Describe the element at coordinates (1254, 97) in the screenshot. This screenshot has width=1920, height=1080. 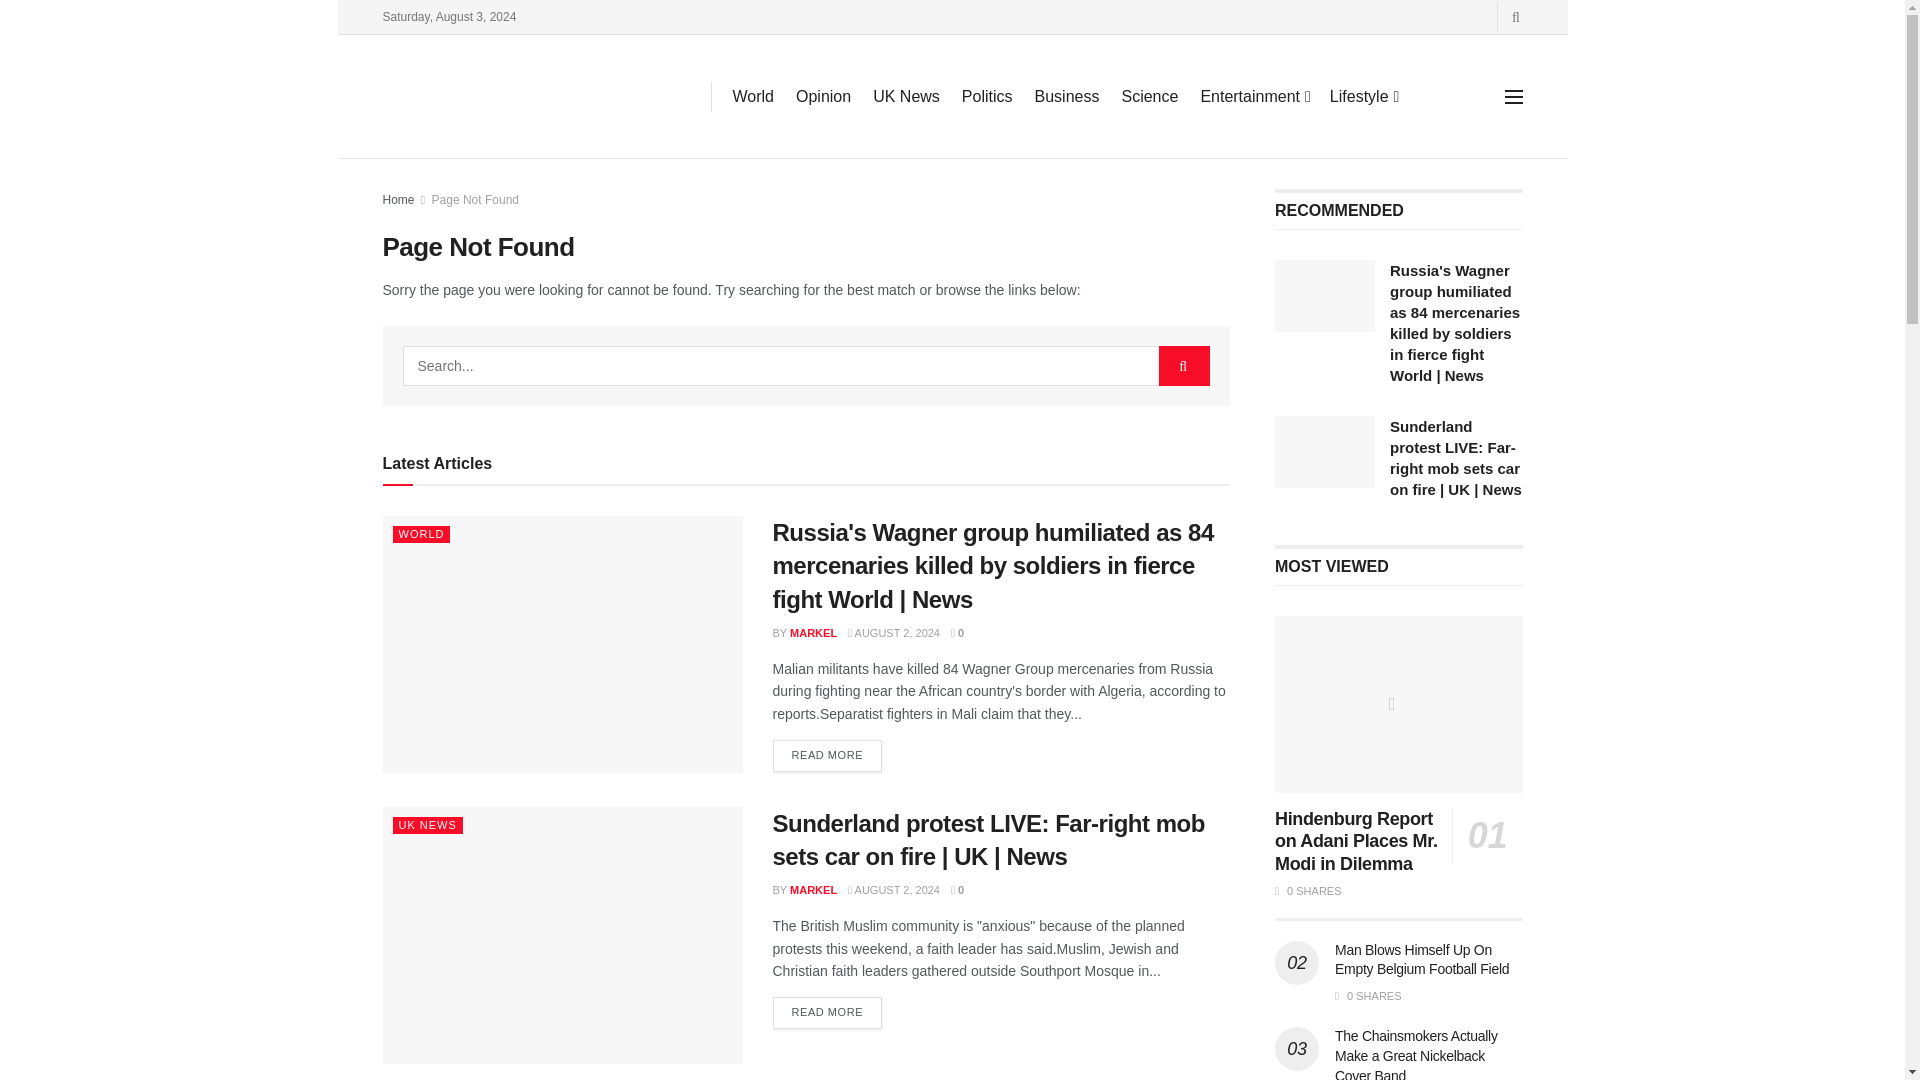
I see `Entertainment` at that location.